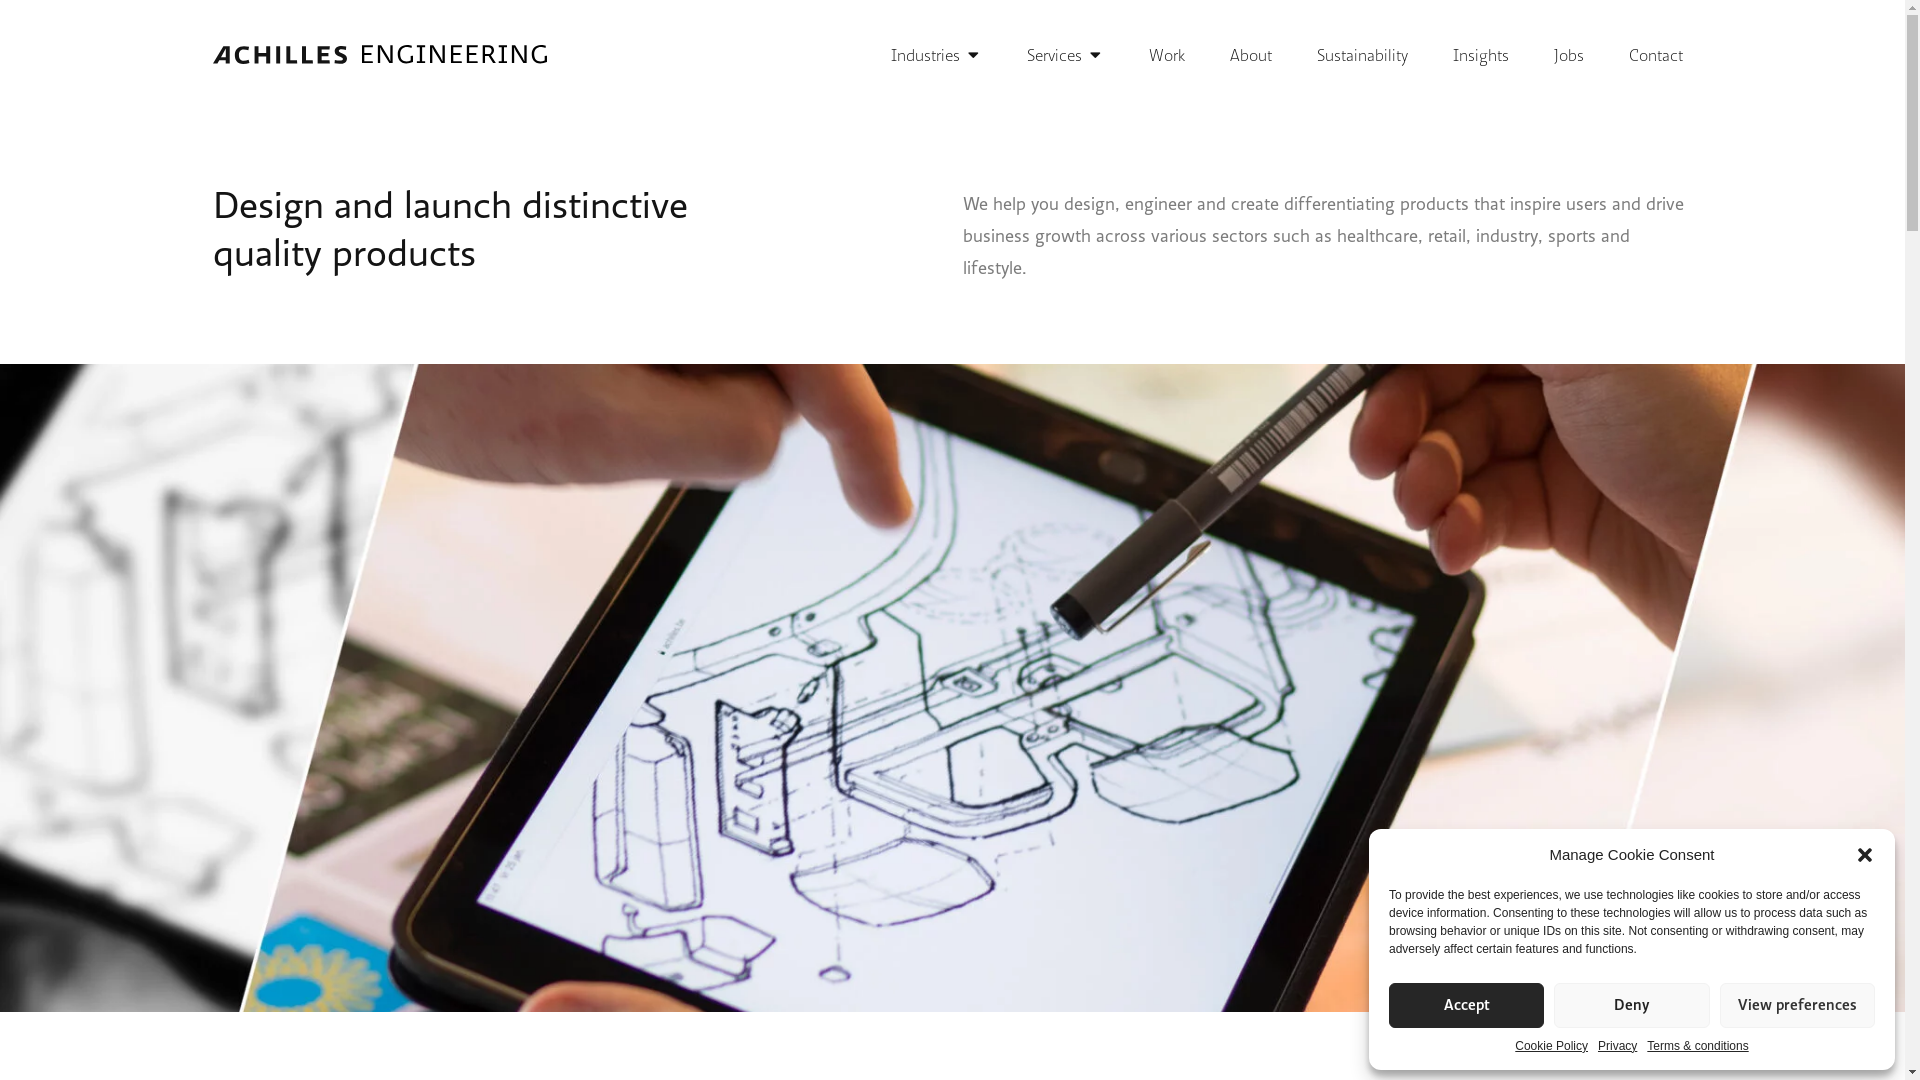  What do you see at coordinates (1466, 1006) in the screenshot?
I see `Accept` at bounding box center [1466, 1006].